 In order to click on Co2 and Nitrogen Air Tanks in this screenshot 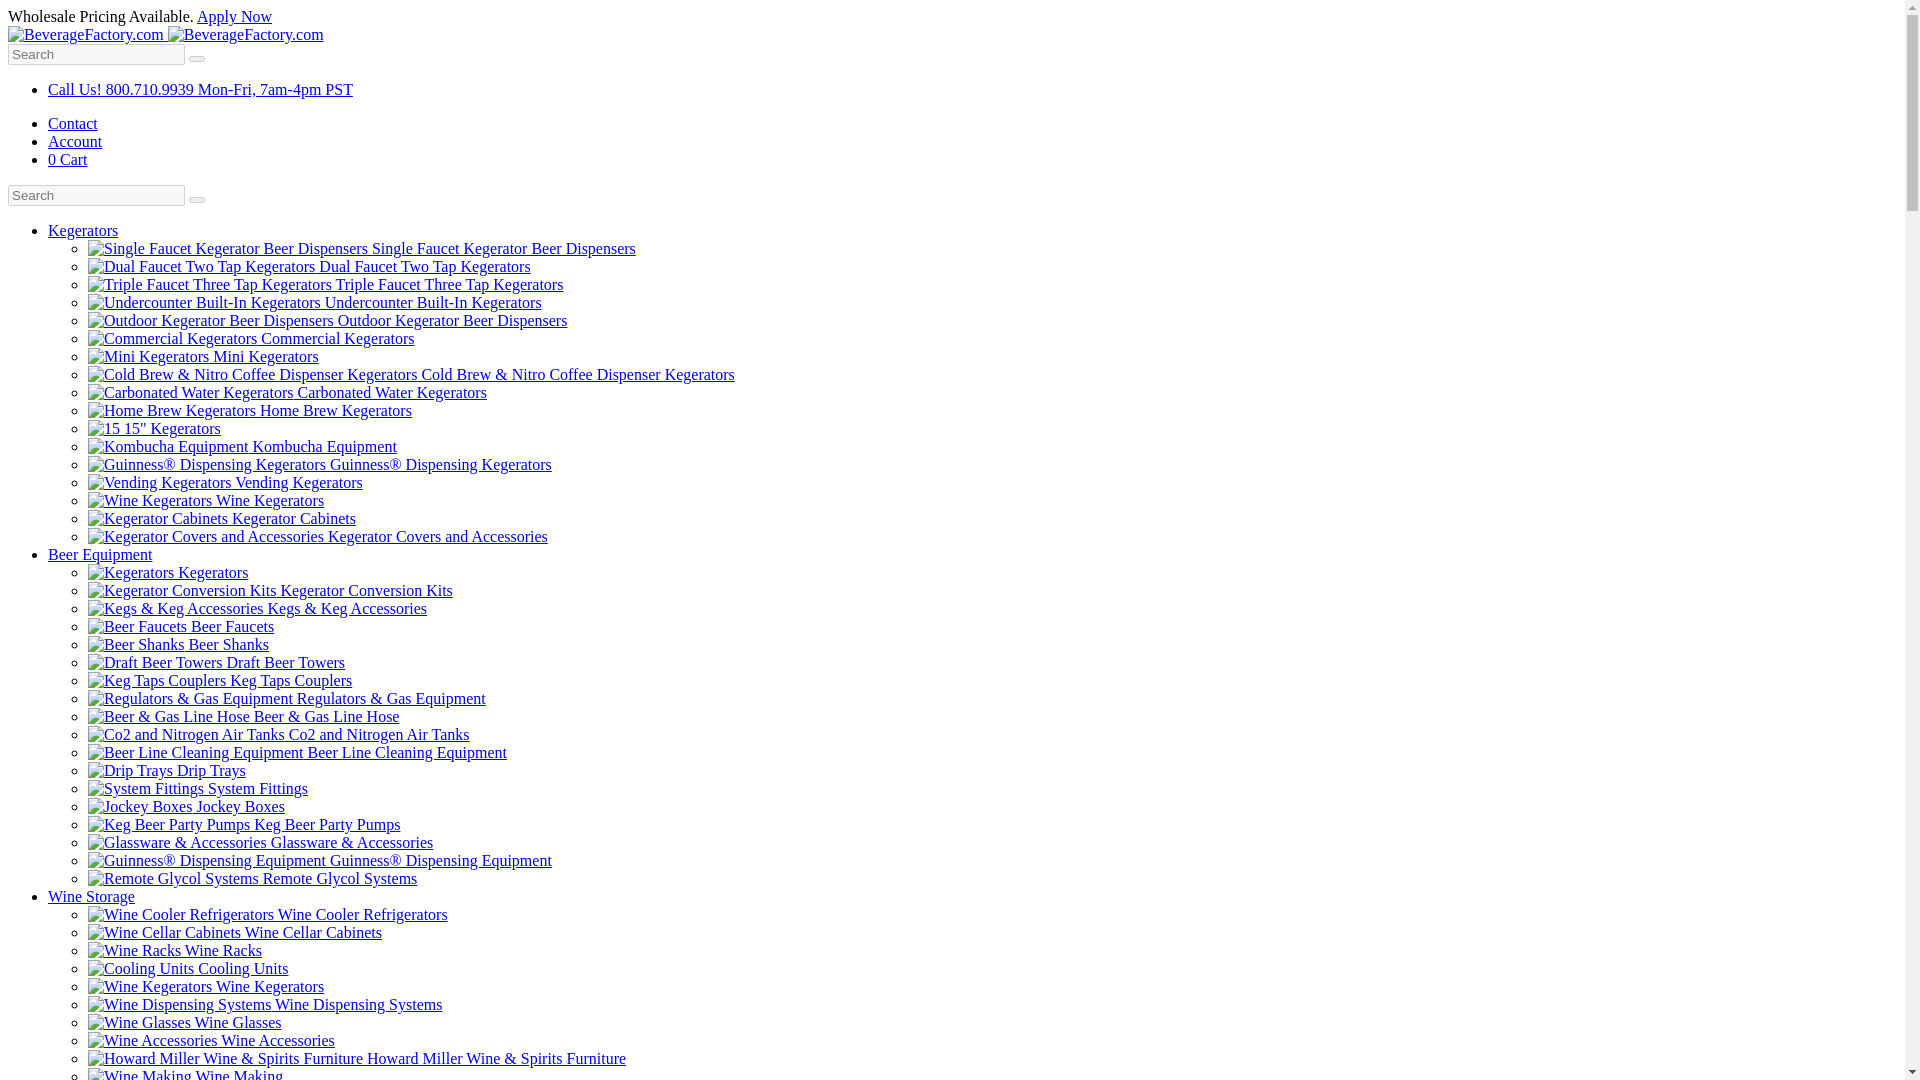, I will do `click(279, 734)`.